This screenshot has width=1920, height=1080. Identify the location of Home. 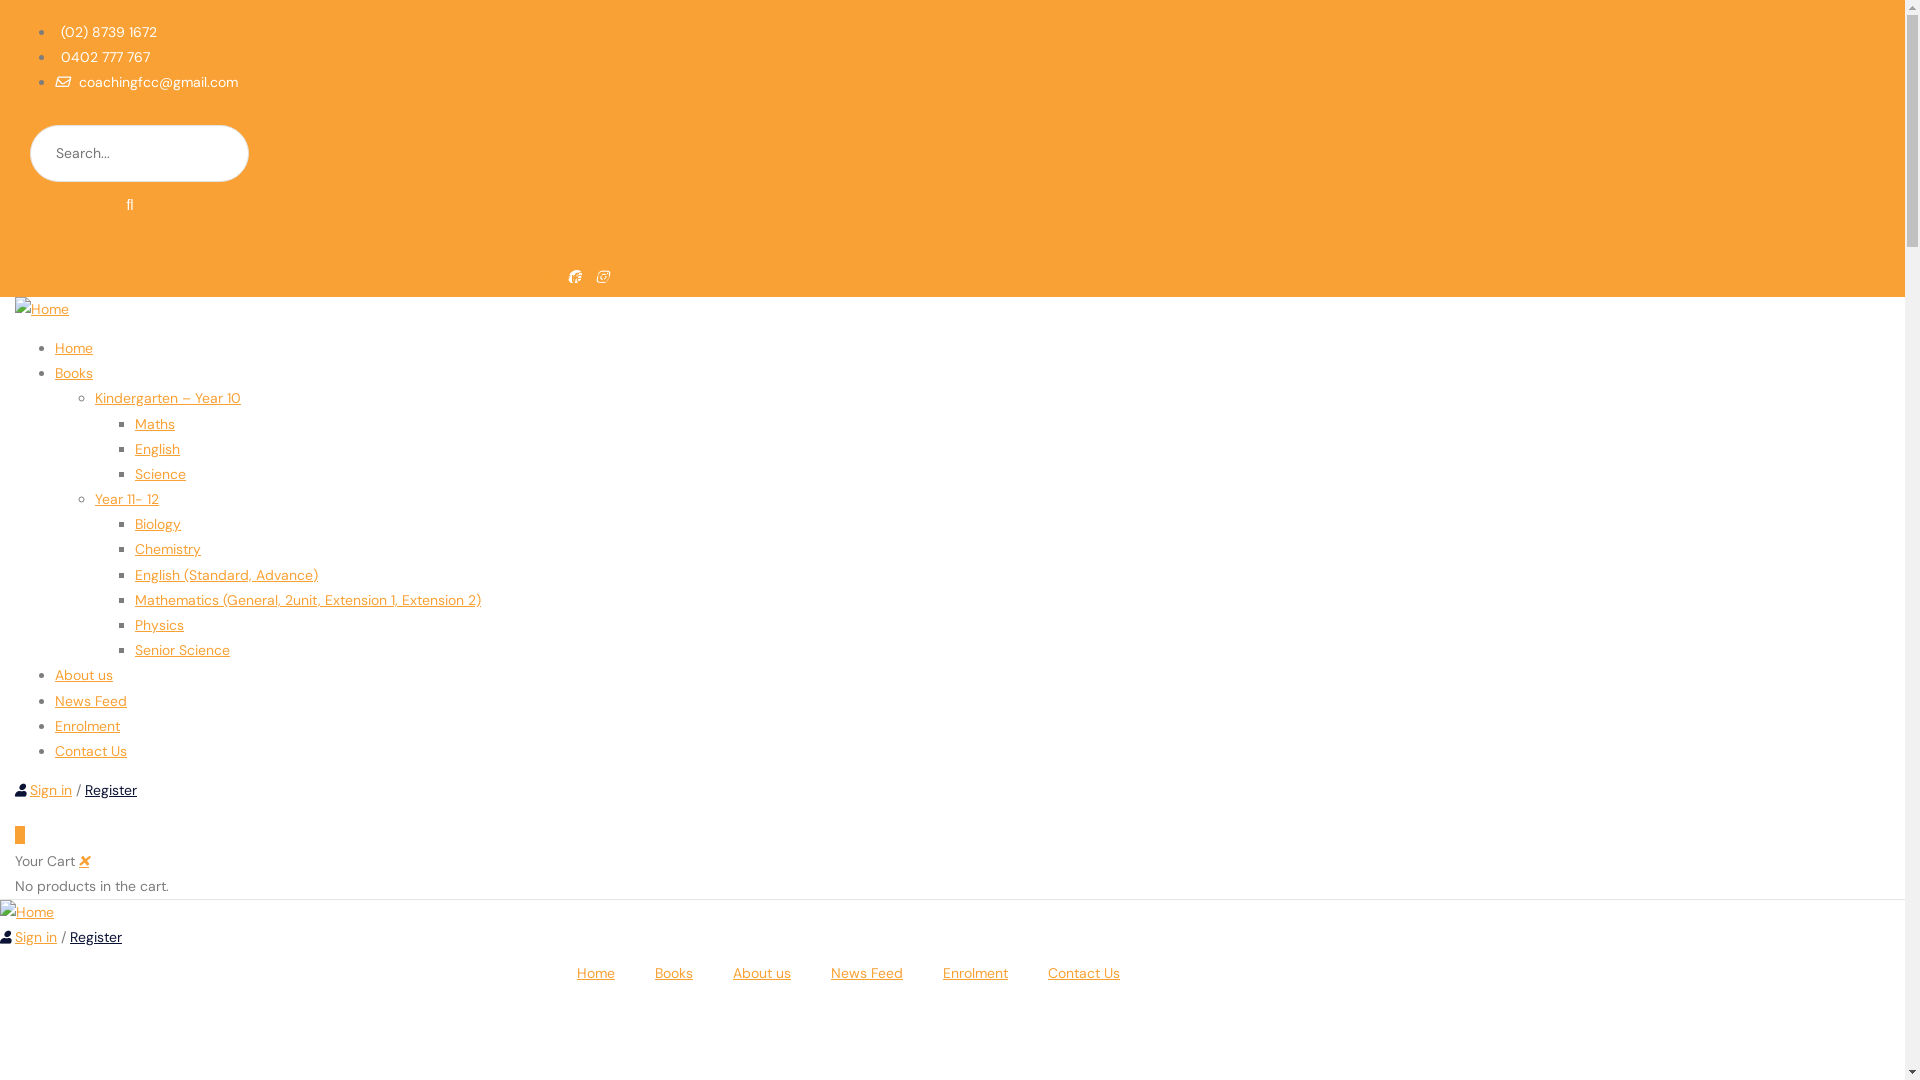
(27, 912).